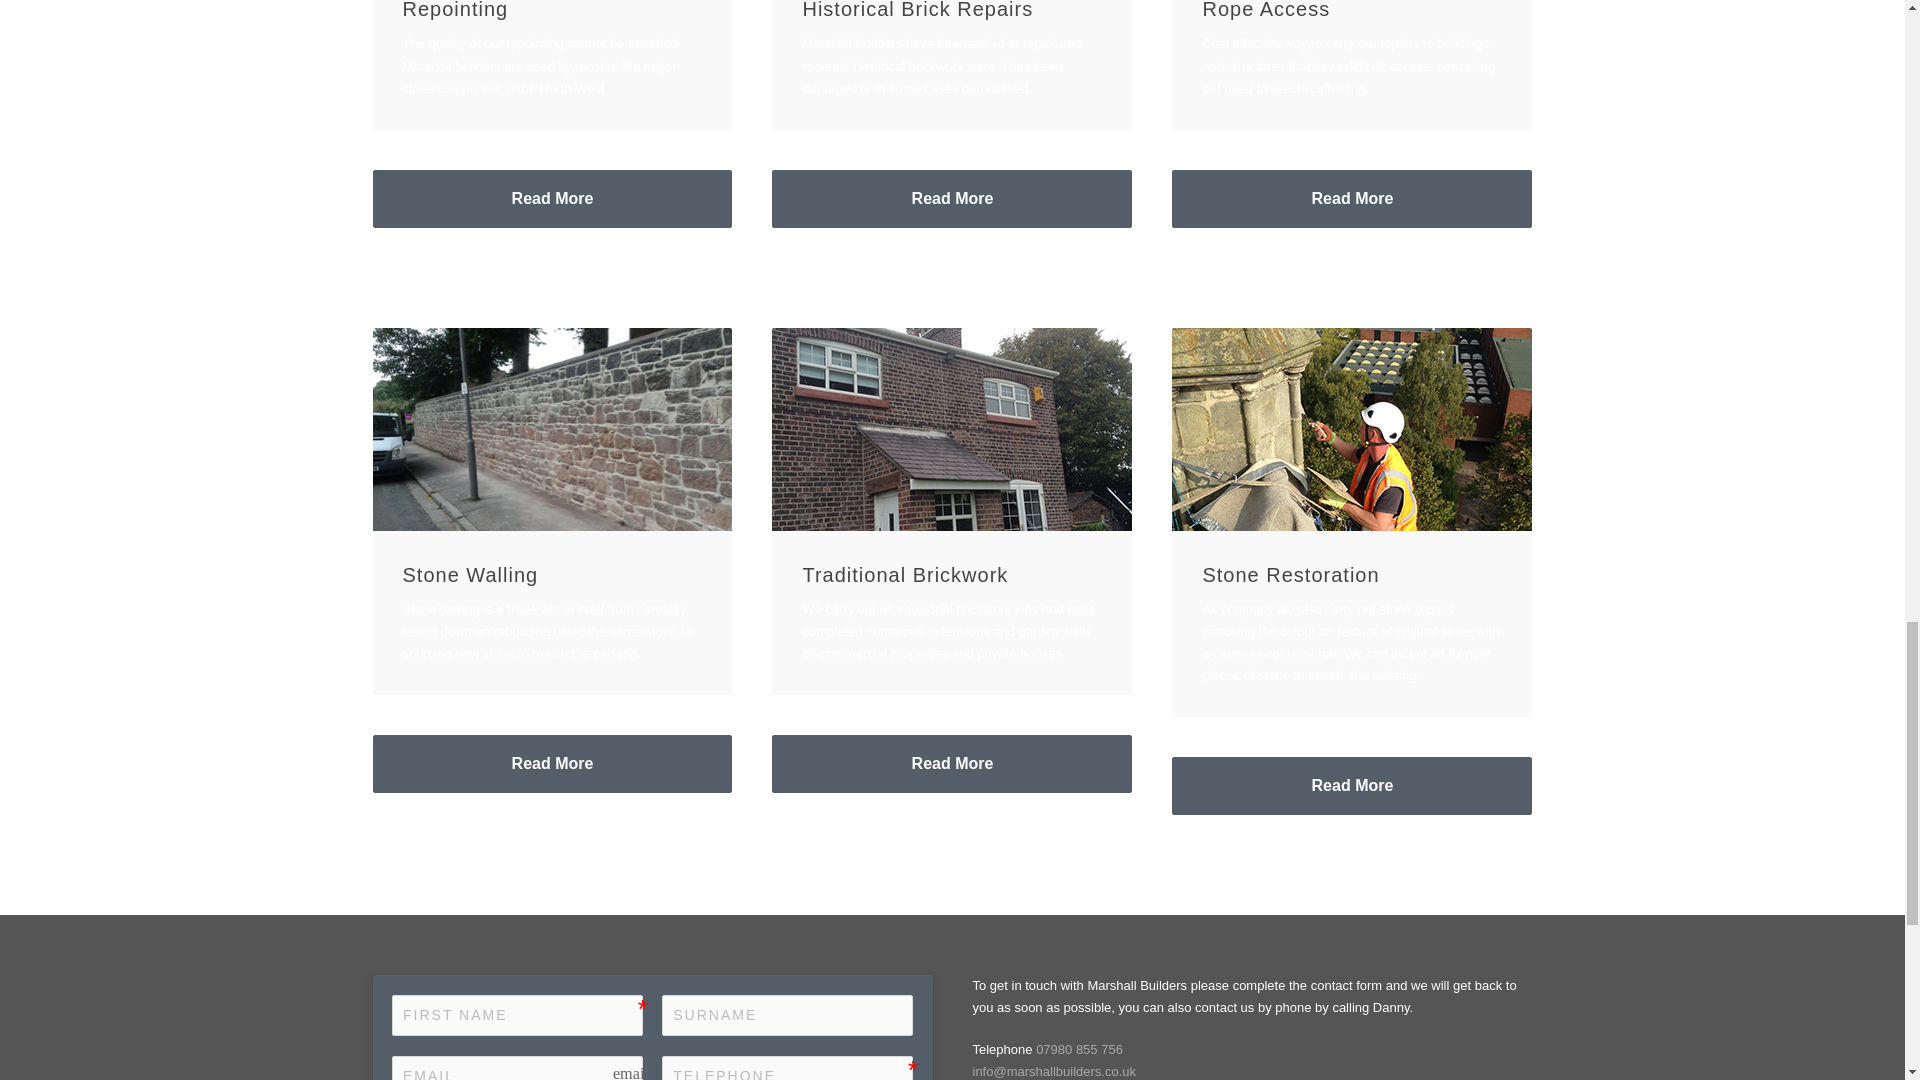 The height and width of the screenshot is (1080, 1920). What do you see at coordinates (952, 198) in the screenshot?
I see `Read More` at bounding box center [952, 198].